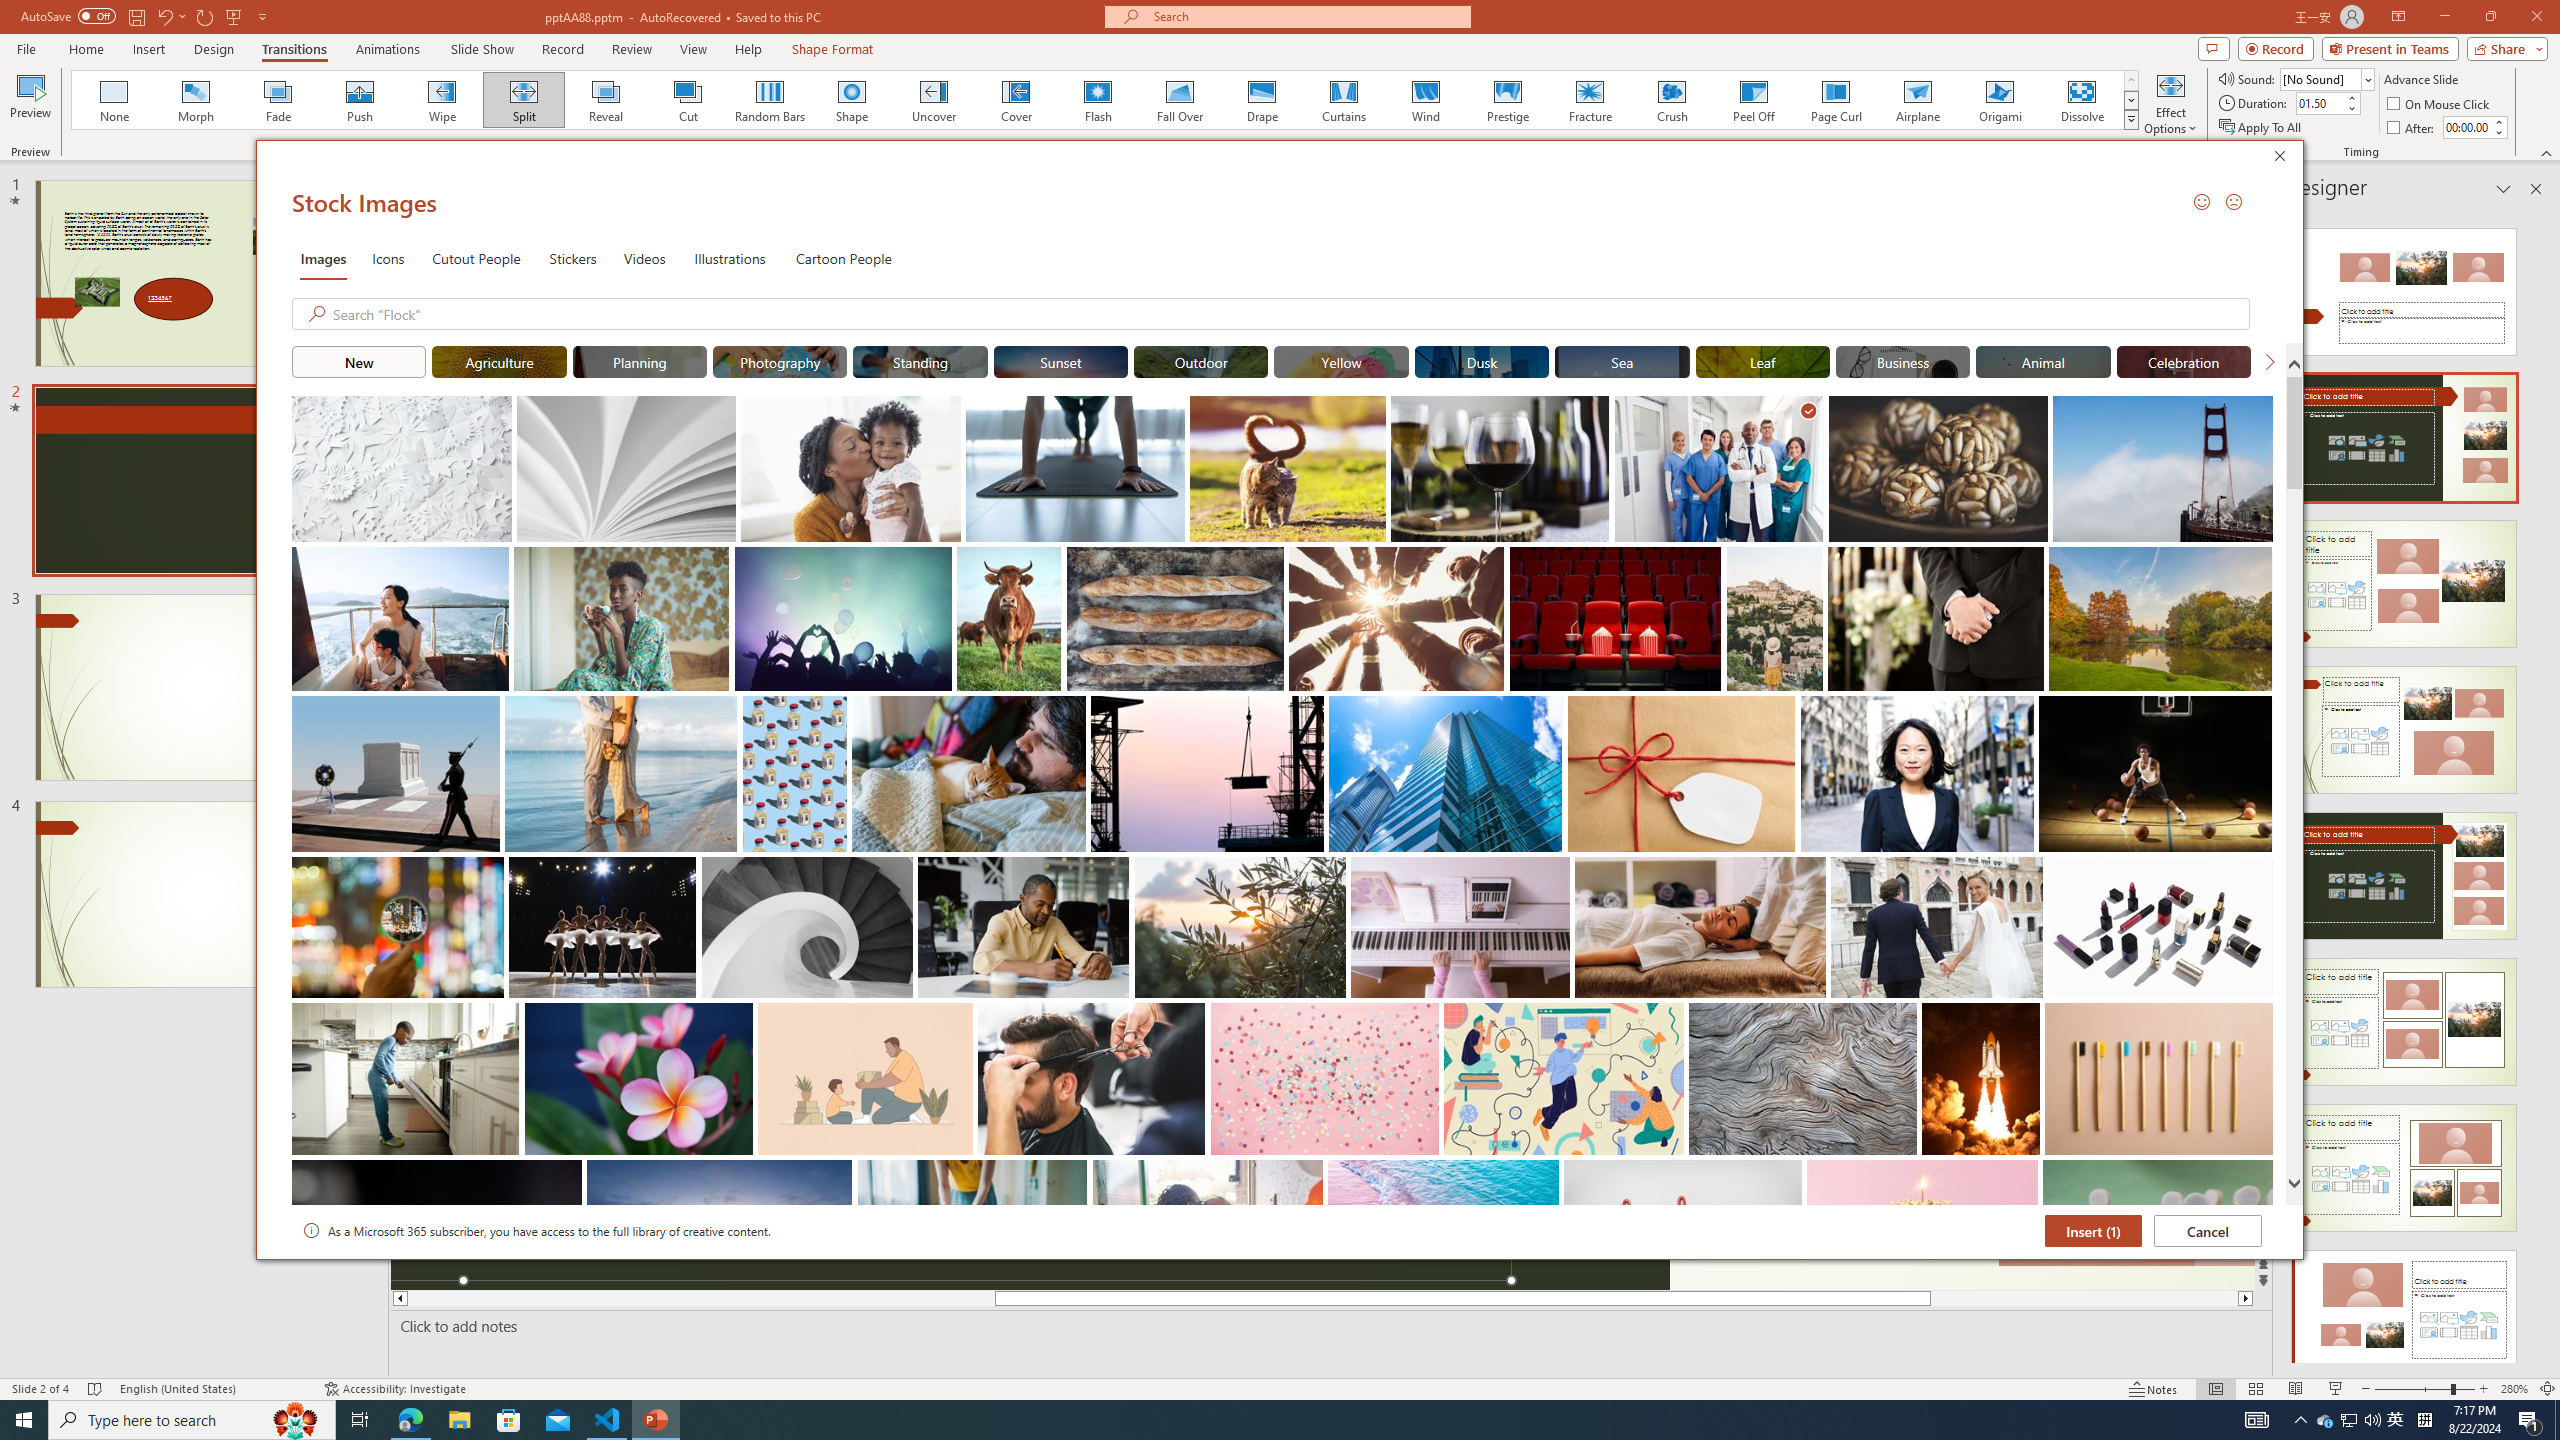 This screenshot has height=1440, width=2560. I want to click on Microsoft Store, so click(509, 1420).